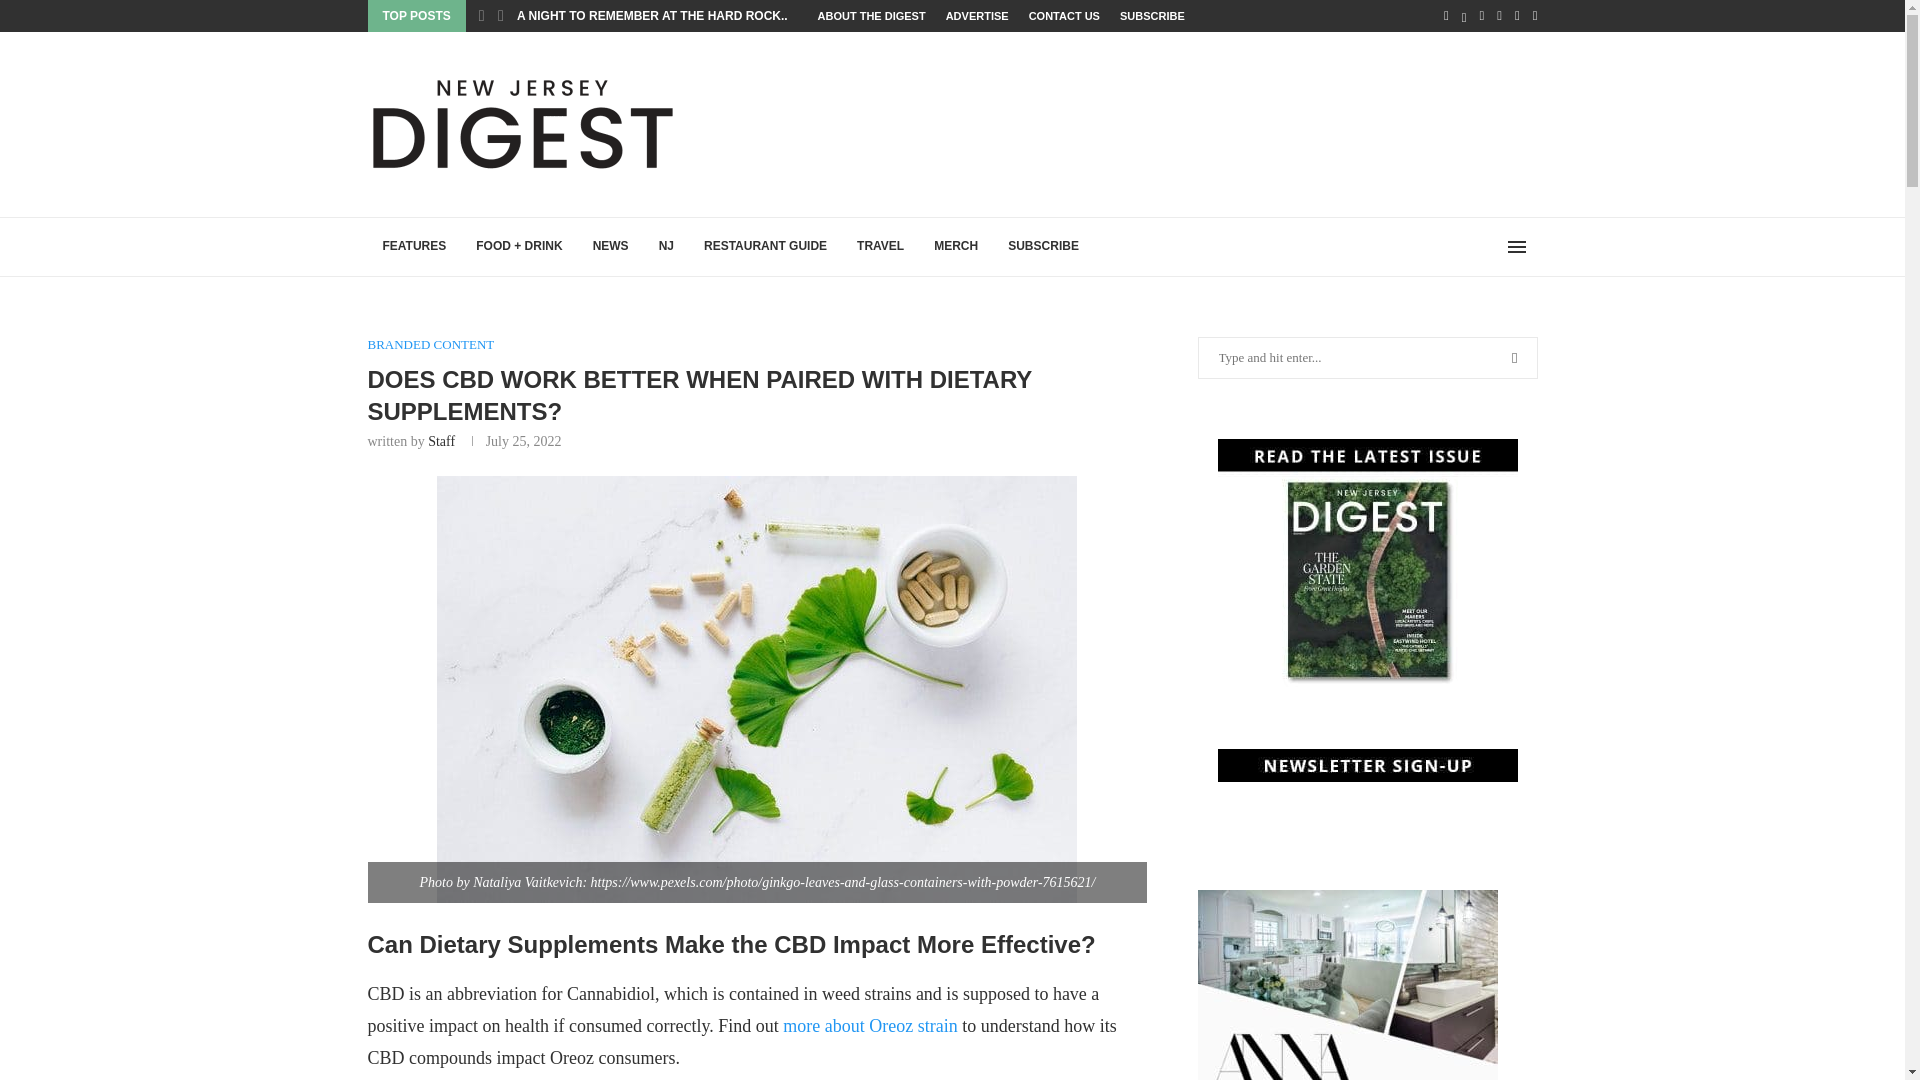  Describe the element at coordinates (1043, 246) in the screenshot. I see `SUBSCRIBE` at that location.